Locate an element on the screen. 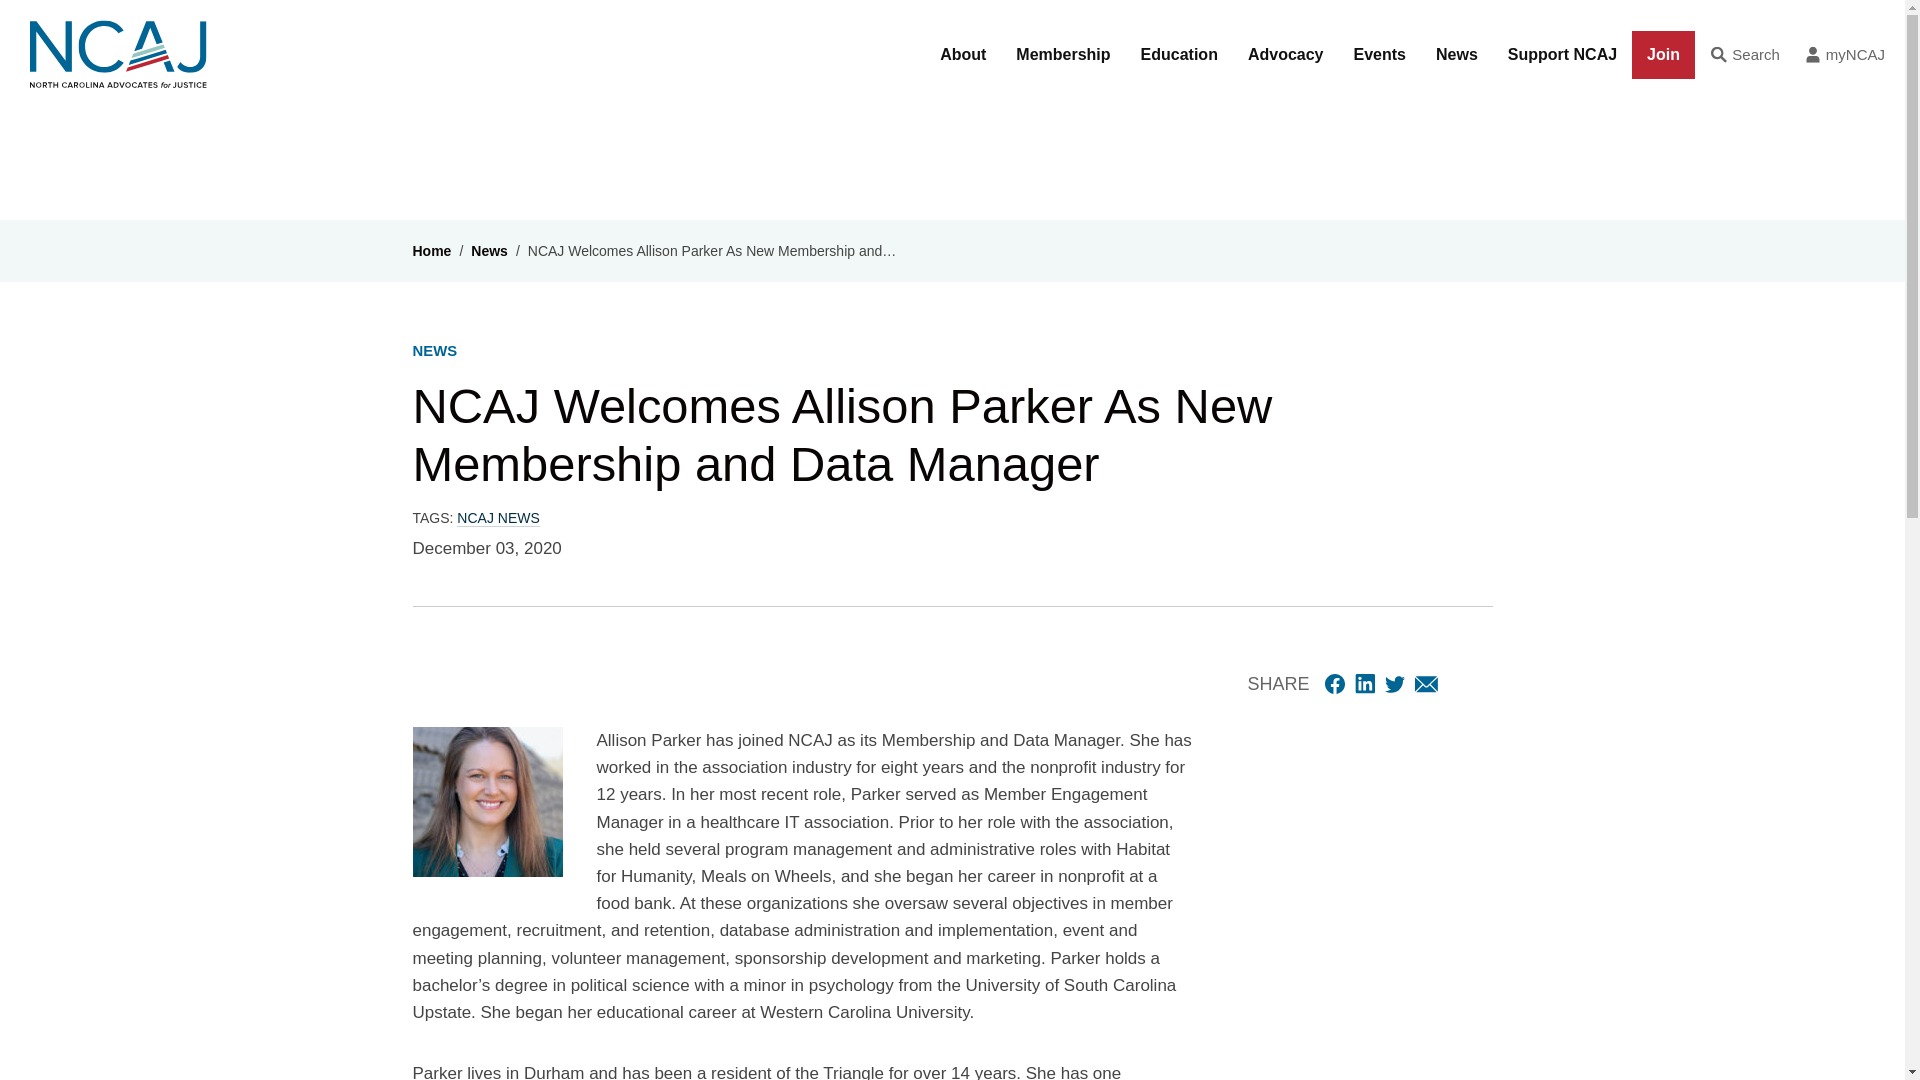 This screenshot has height=1080, width=1920. About is located at coordinates (962, 55).